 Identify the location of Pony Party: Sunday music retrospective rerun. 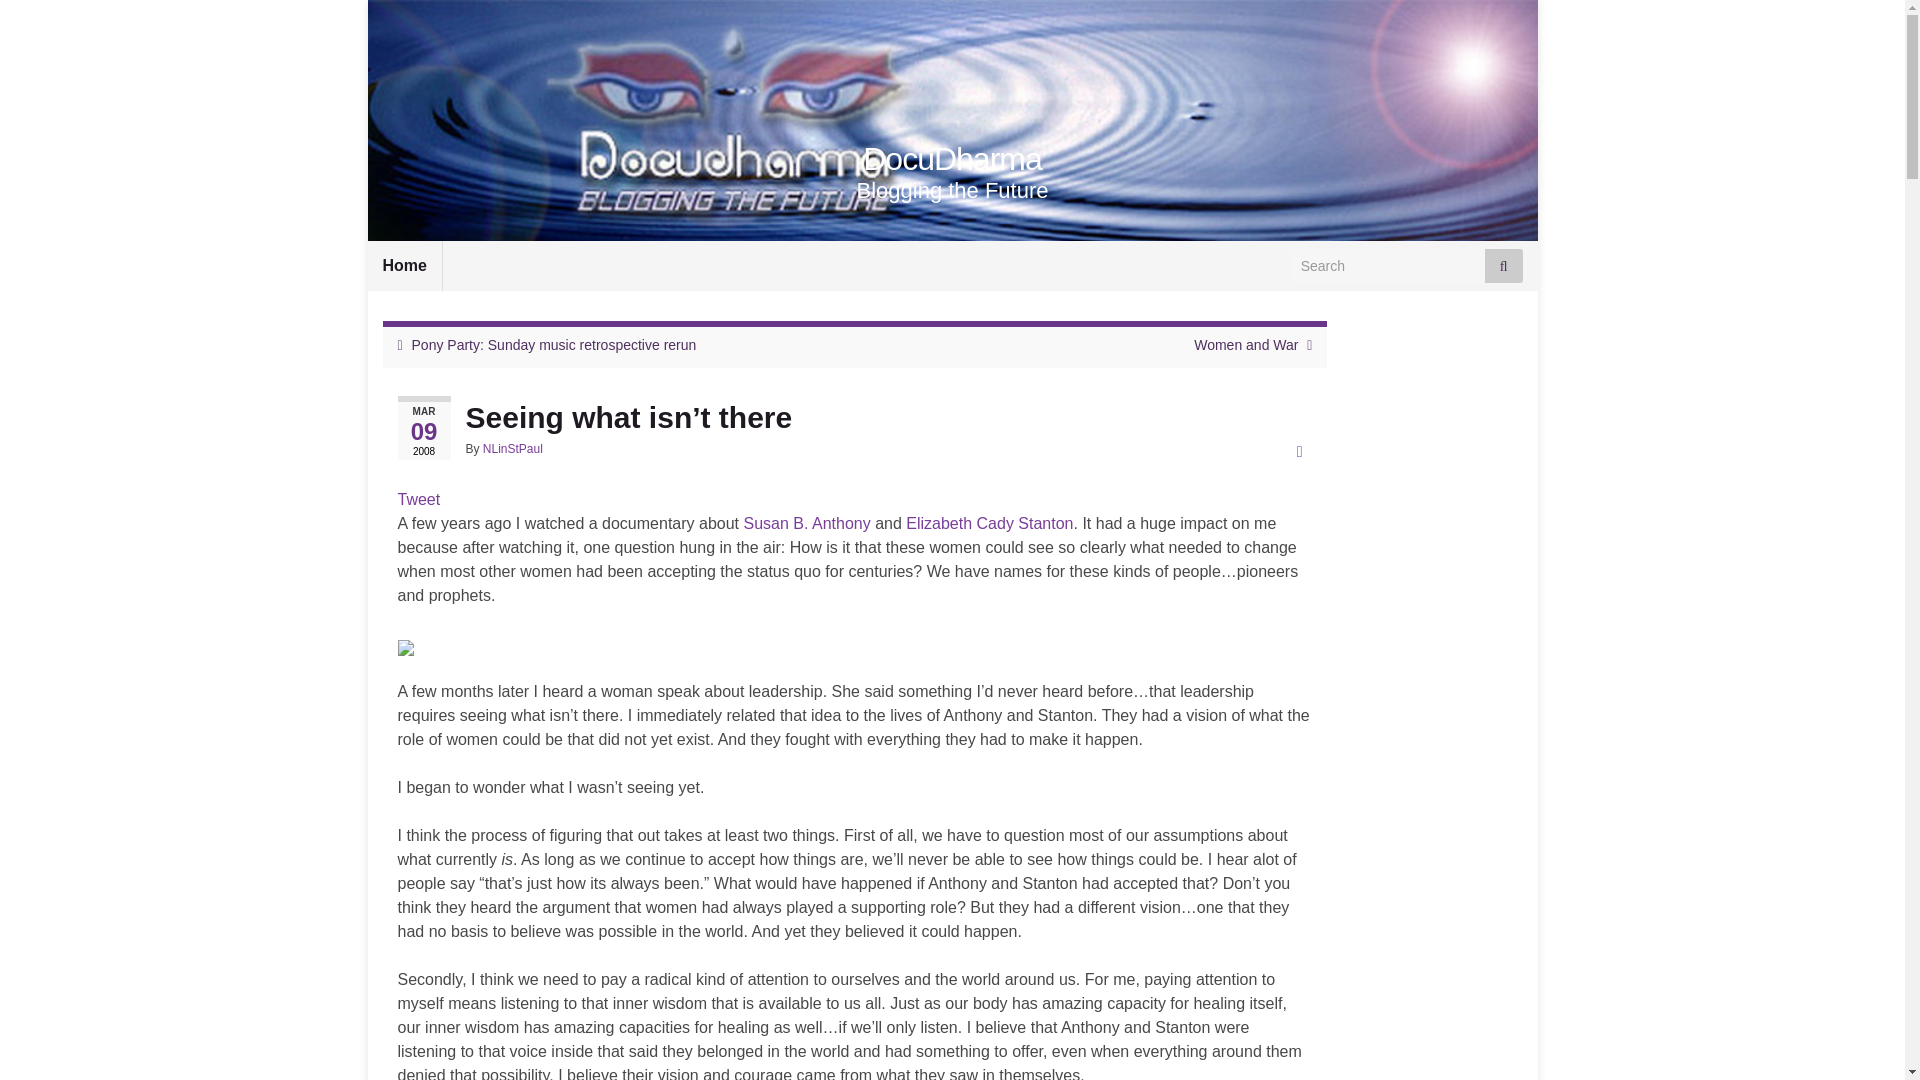
(554, 344).